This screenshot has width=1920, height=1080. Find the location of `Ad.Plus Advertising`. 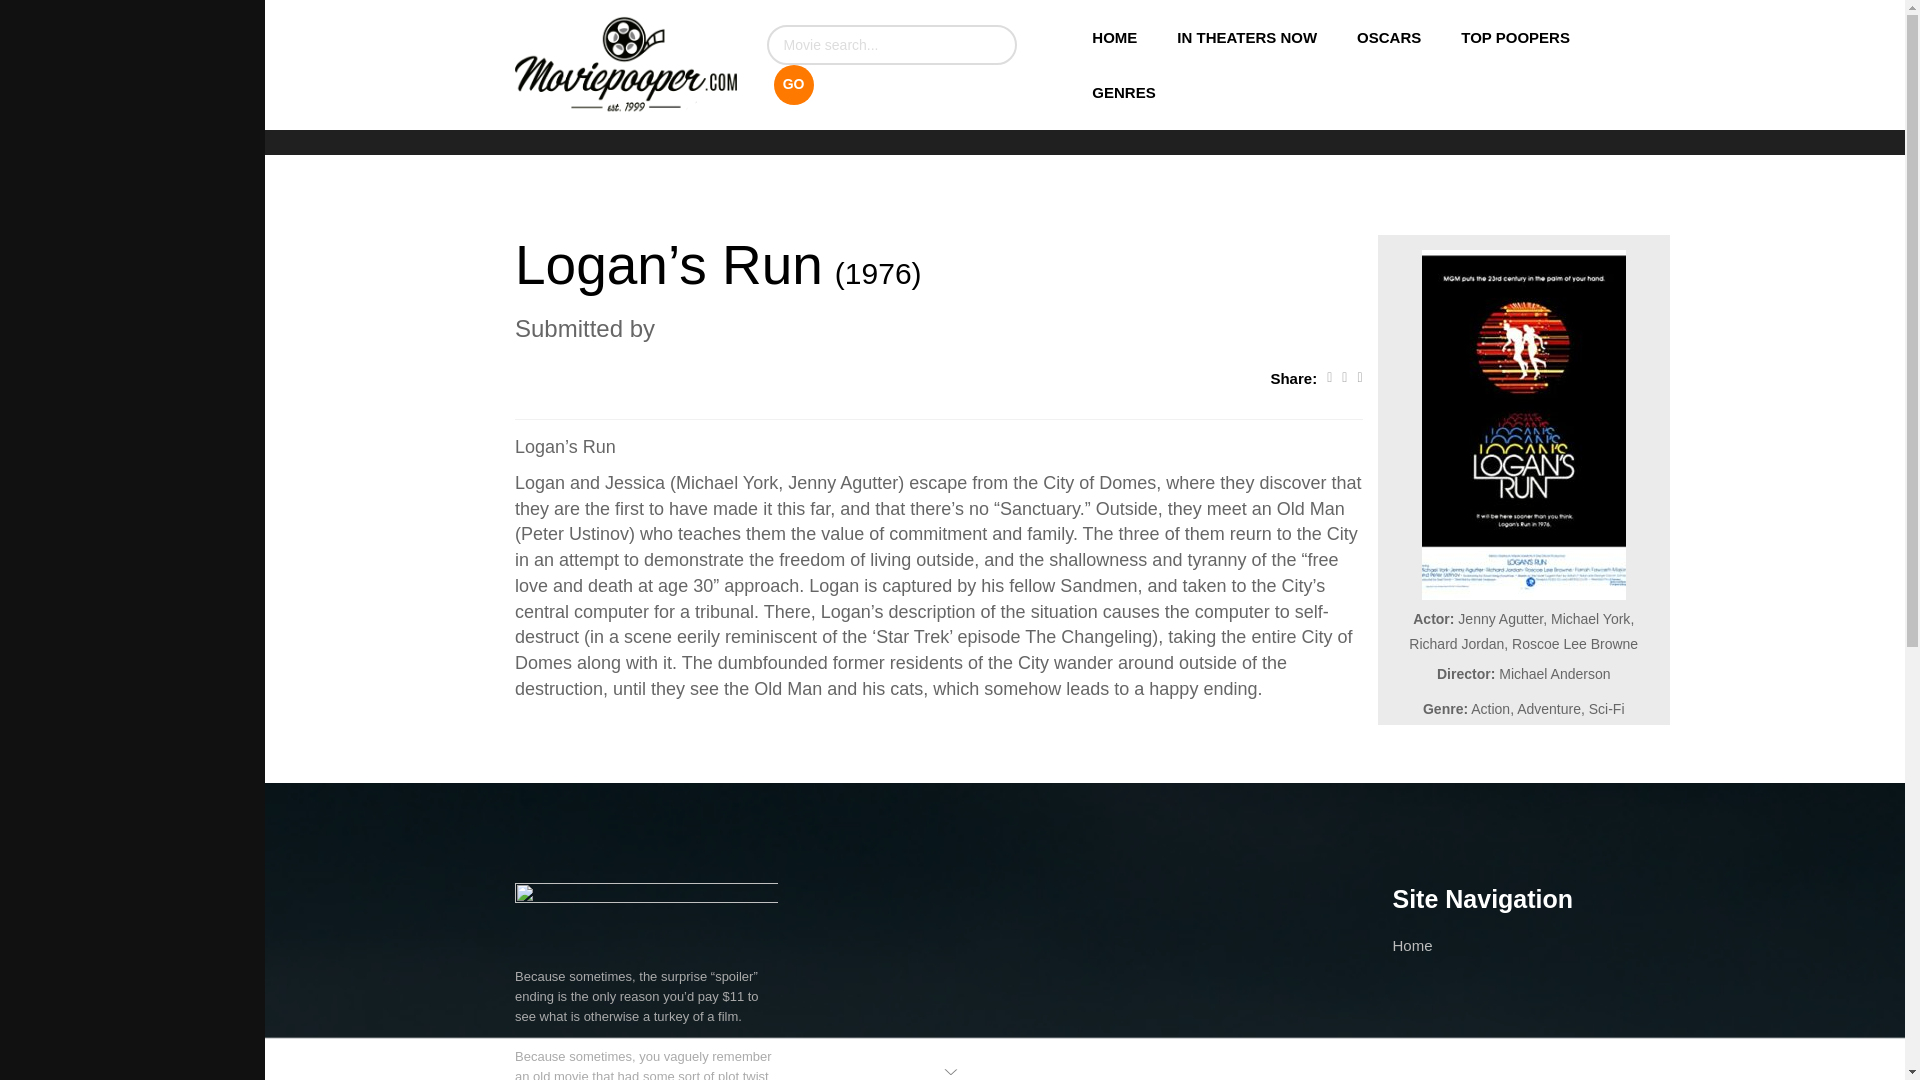

Ad.Plus Advertising is located at coordinates (952, 1070).